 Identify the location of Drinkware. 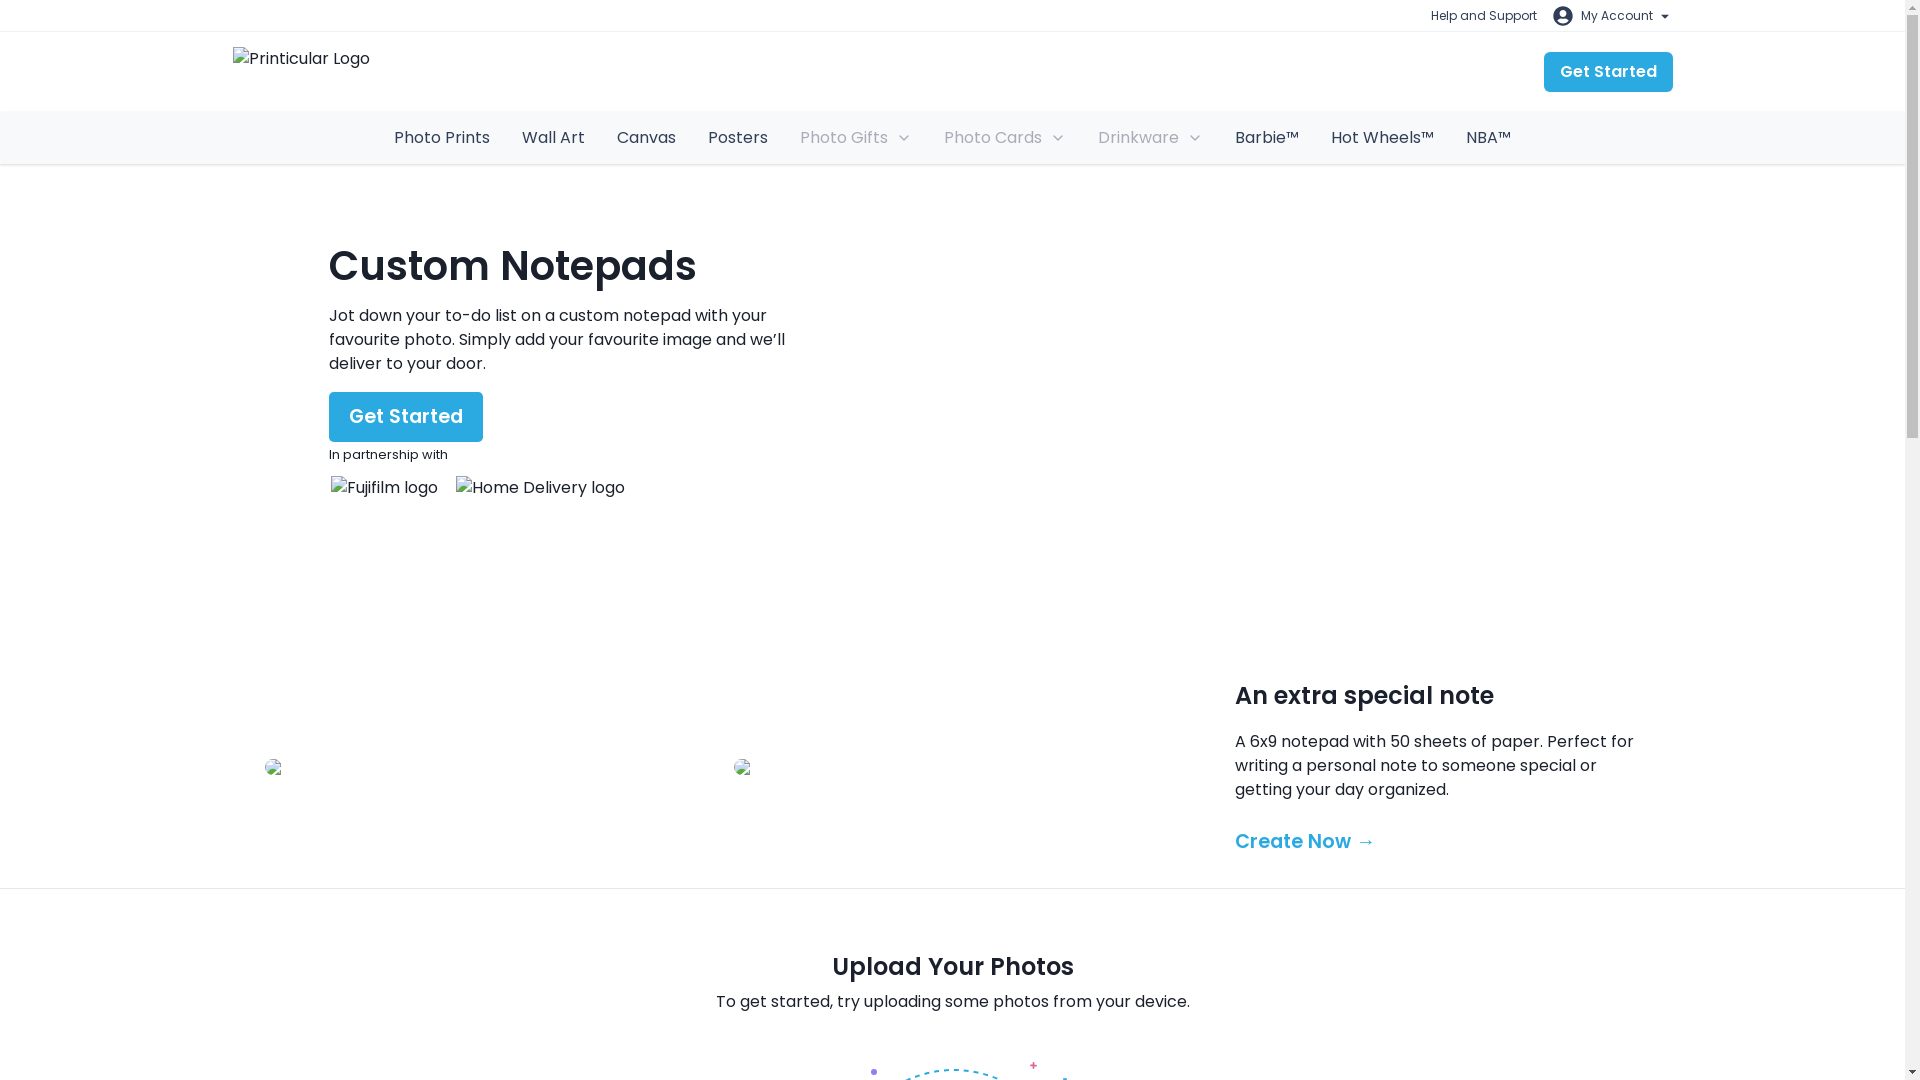
(1150, 137).